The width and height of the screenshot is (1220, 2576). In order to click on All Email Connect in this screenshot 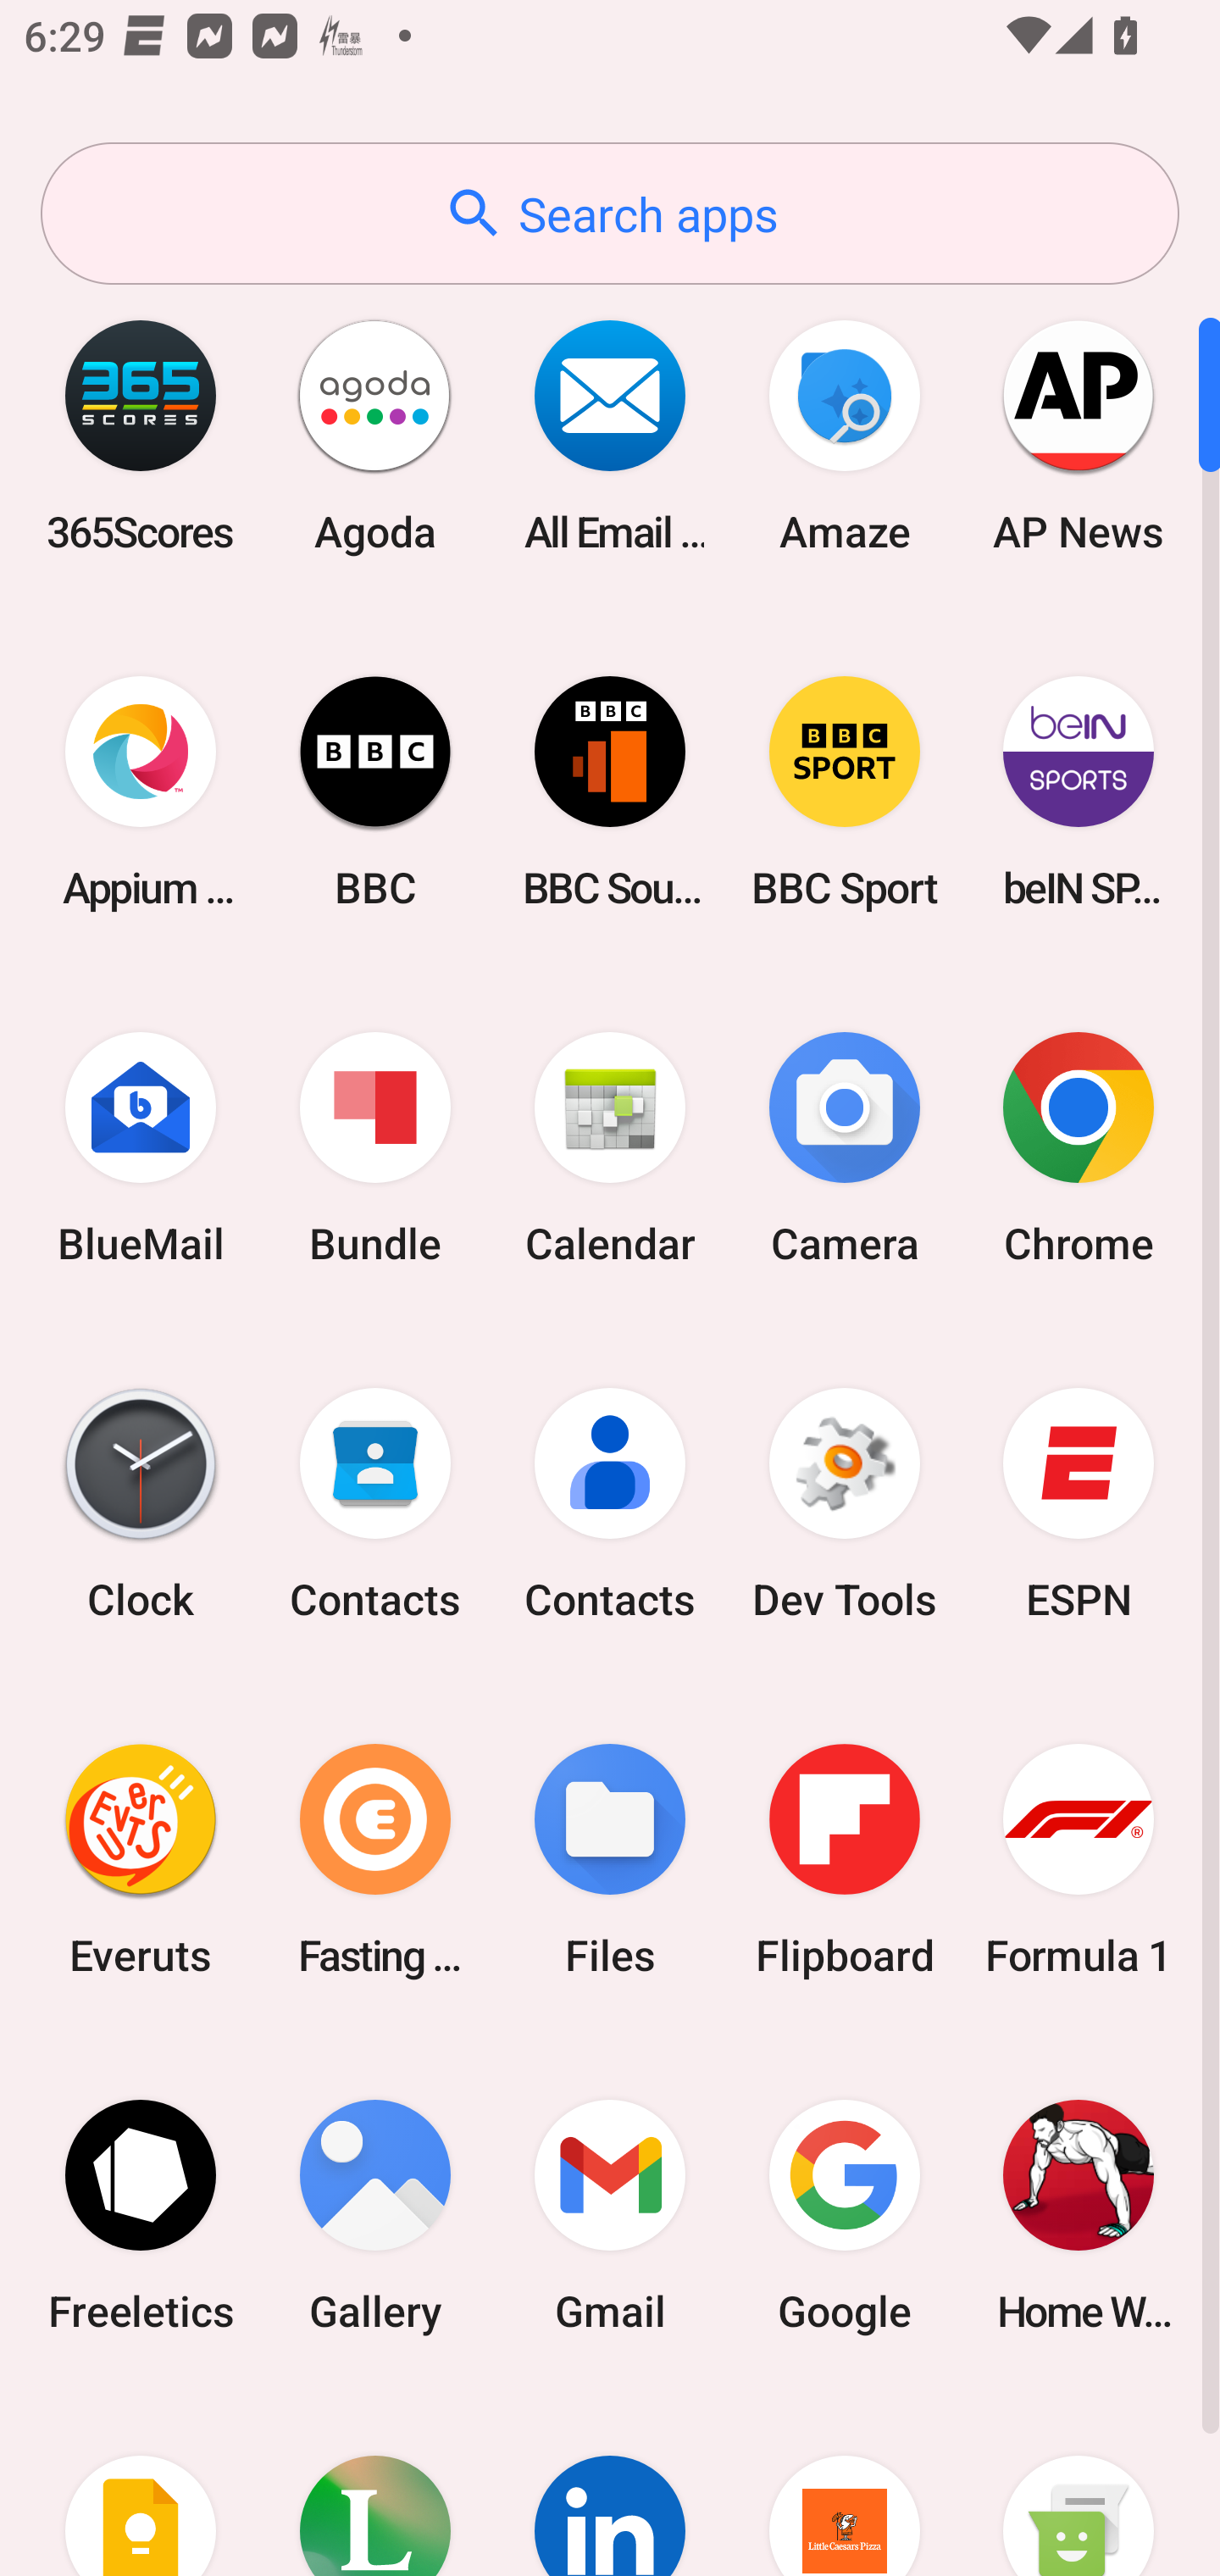, I will do `click(610, 436)`.